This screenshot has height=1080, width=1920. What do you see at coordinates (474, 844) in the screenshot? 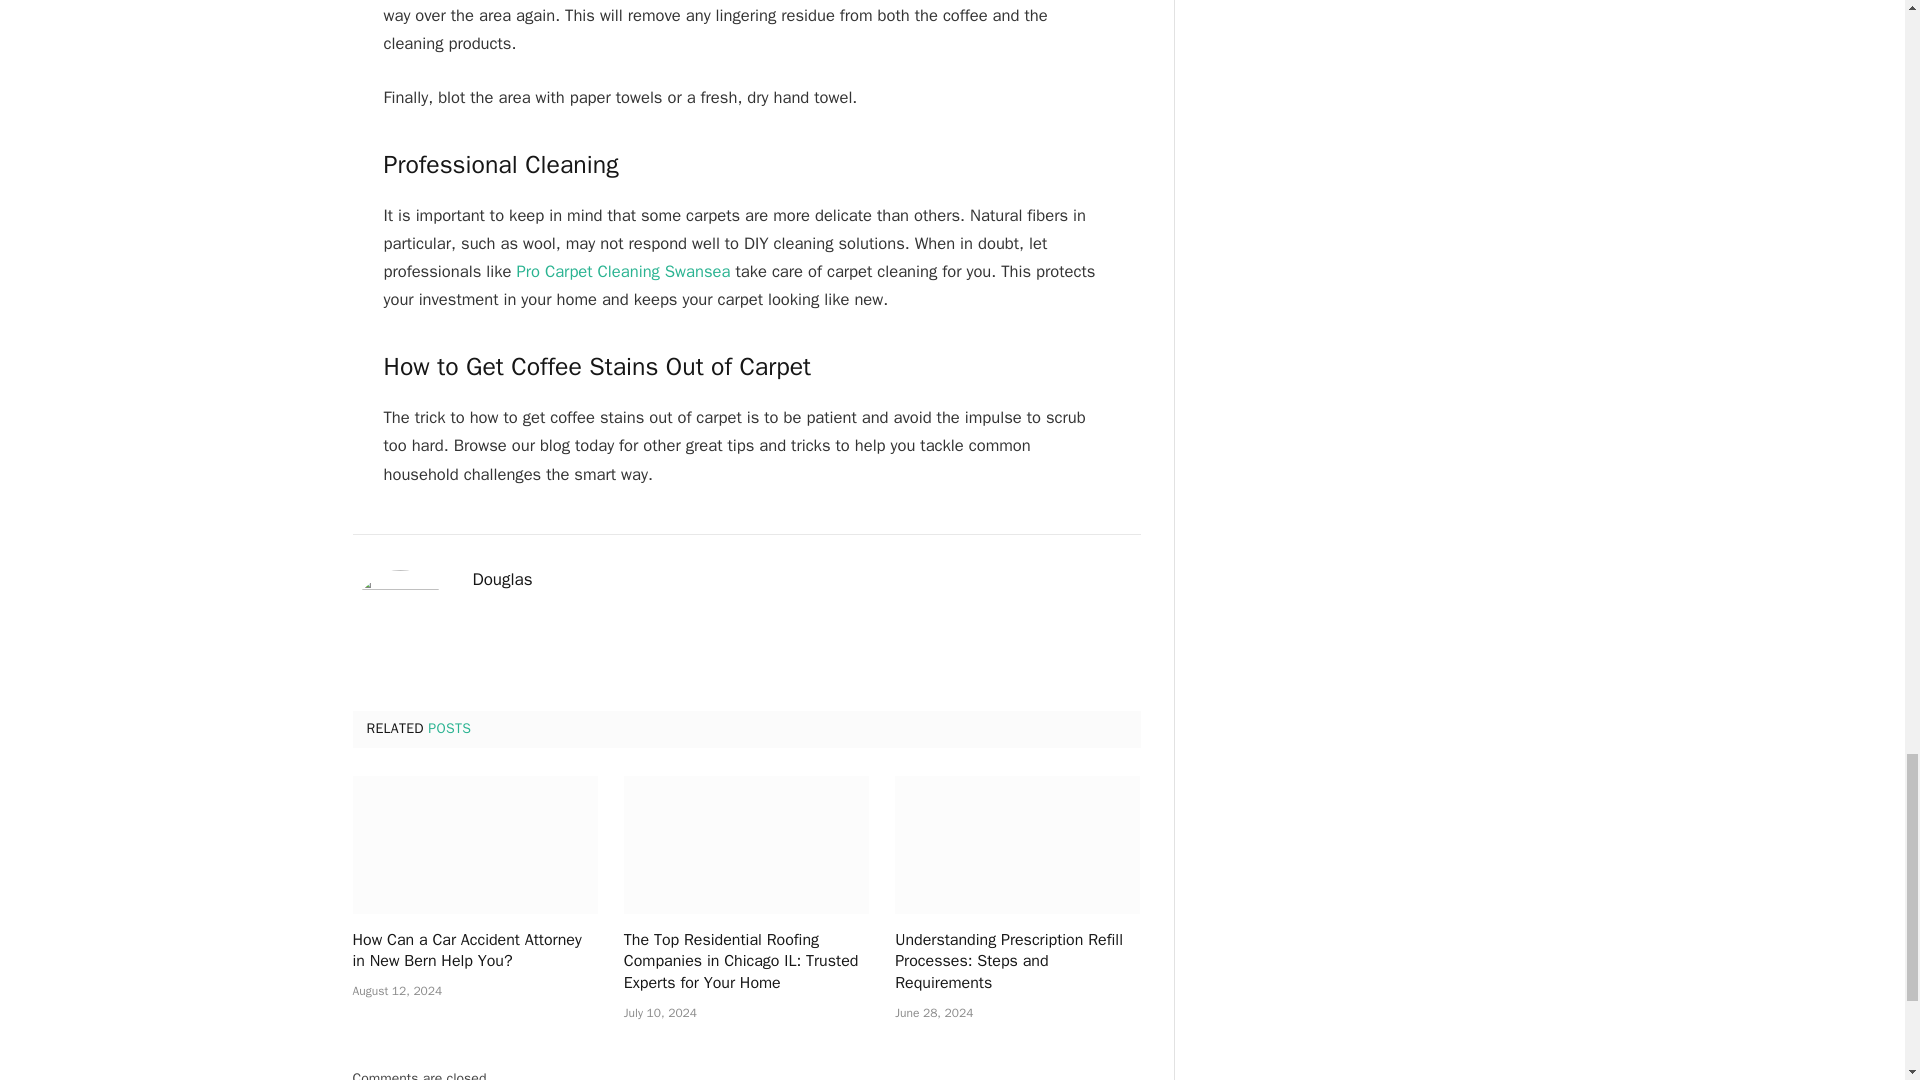
I see `How Can a Car Accident Attorney in New Bern Help You?` at bounding box center [474, 844].